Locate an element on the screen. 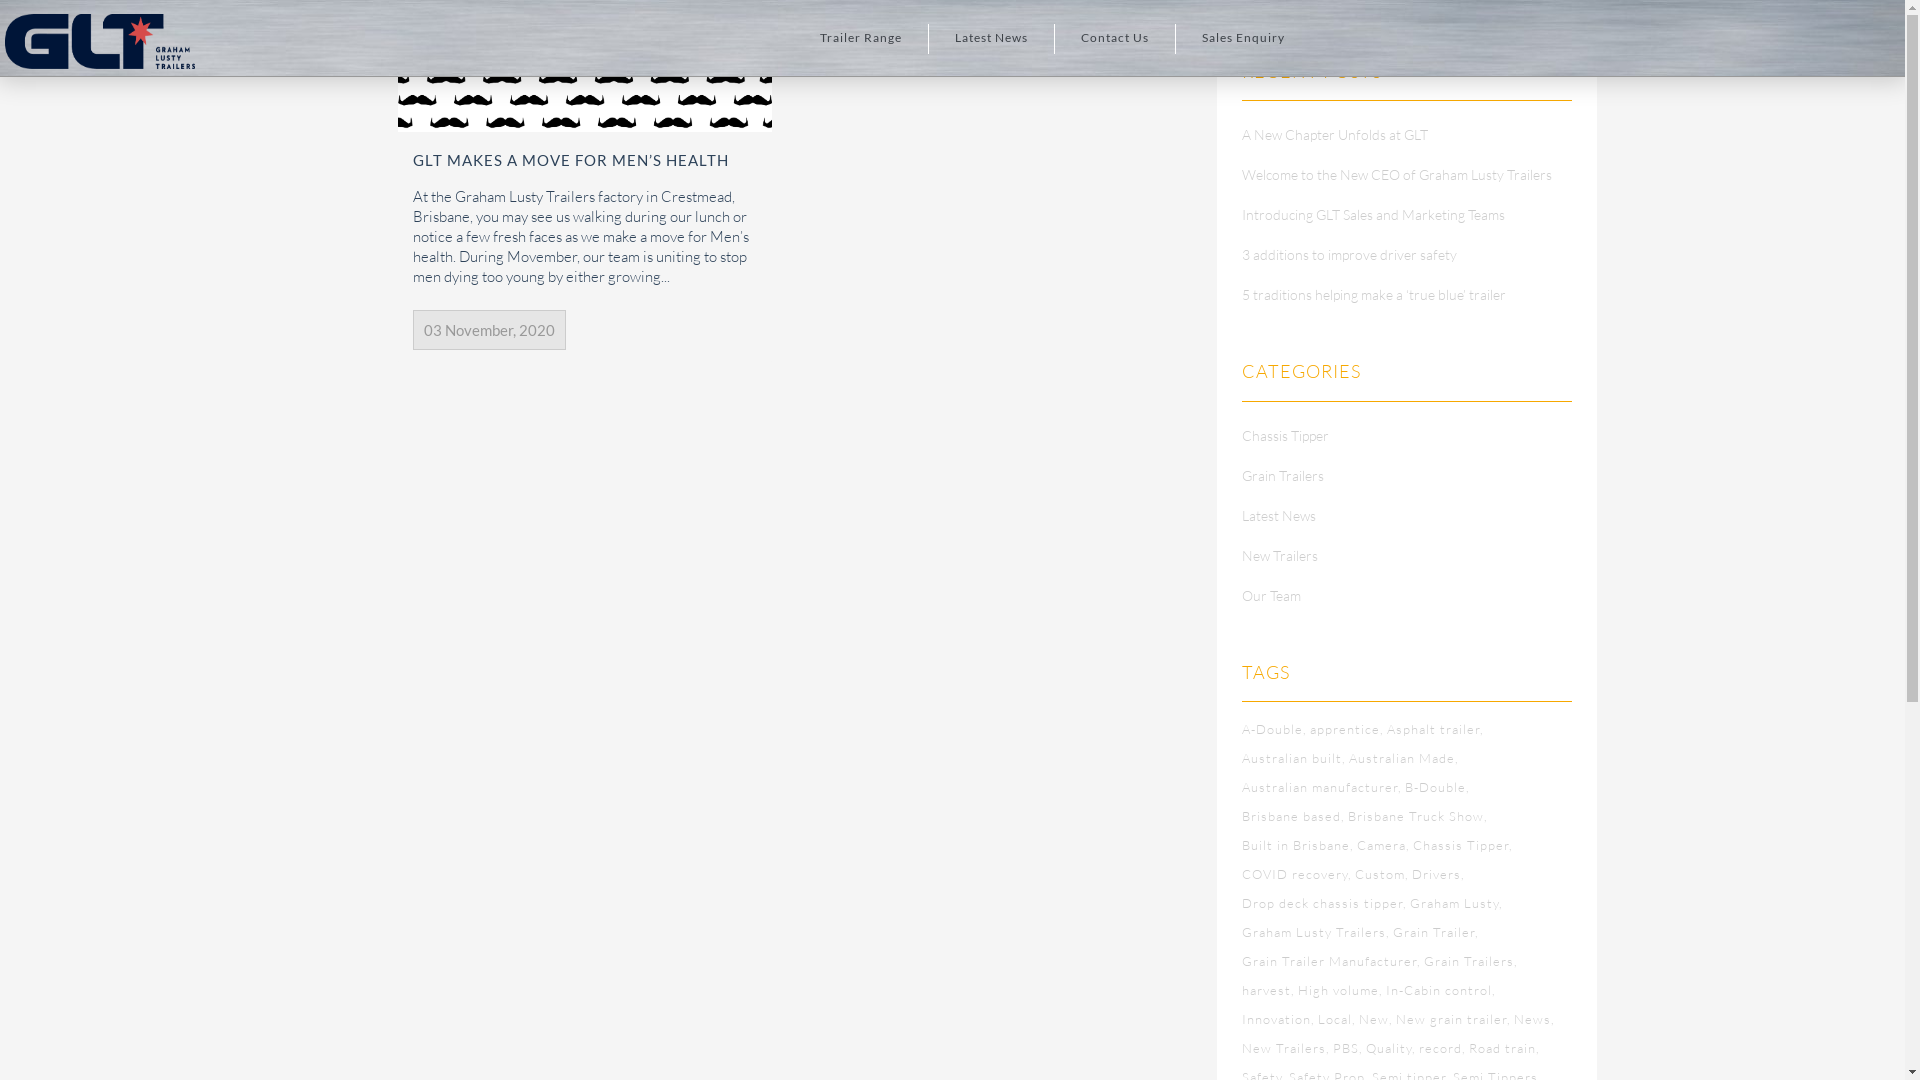  High volume is located at coordinates (1340, 990).